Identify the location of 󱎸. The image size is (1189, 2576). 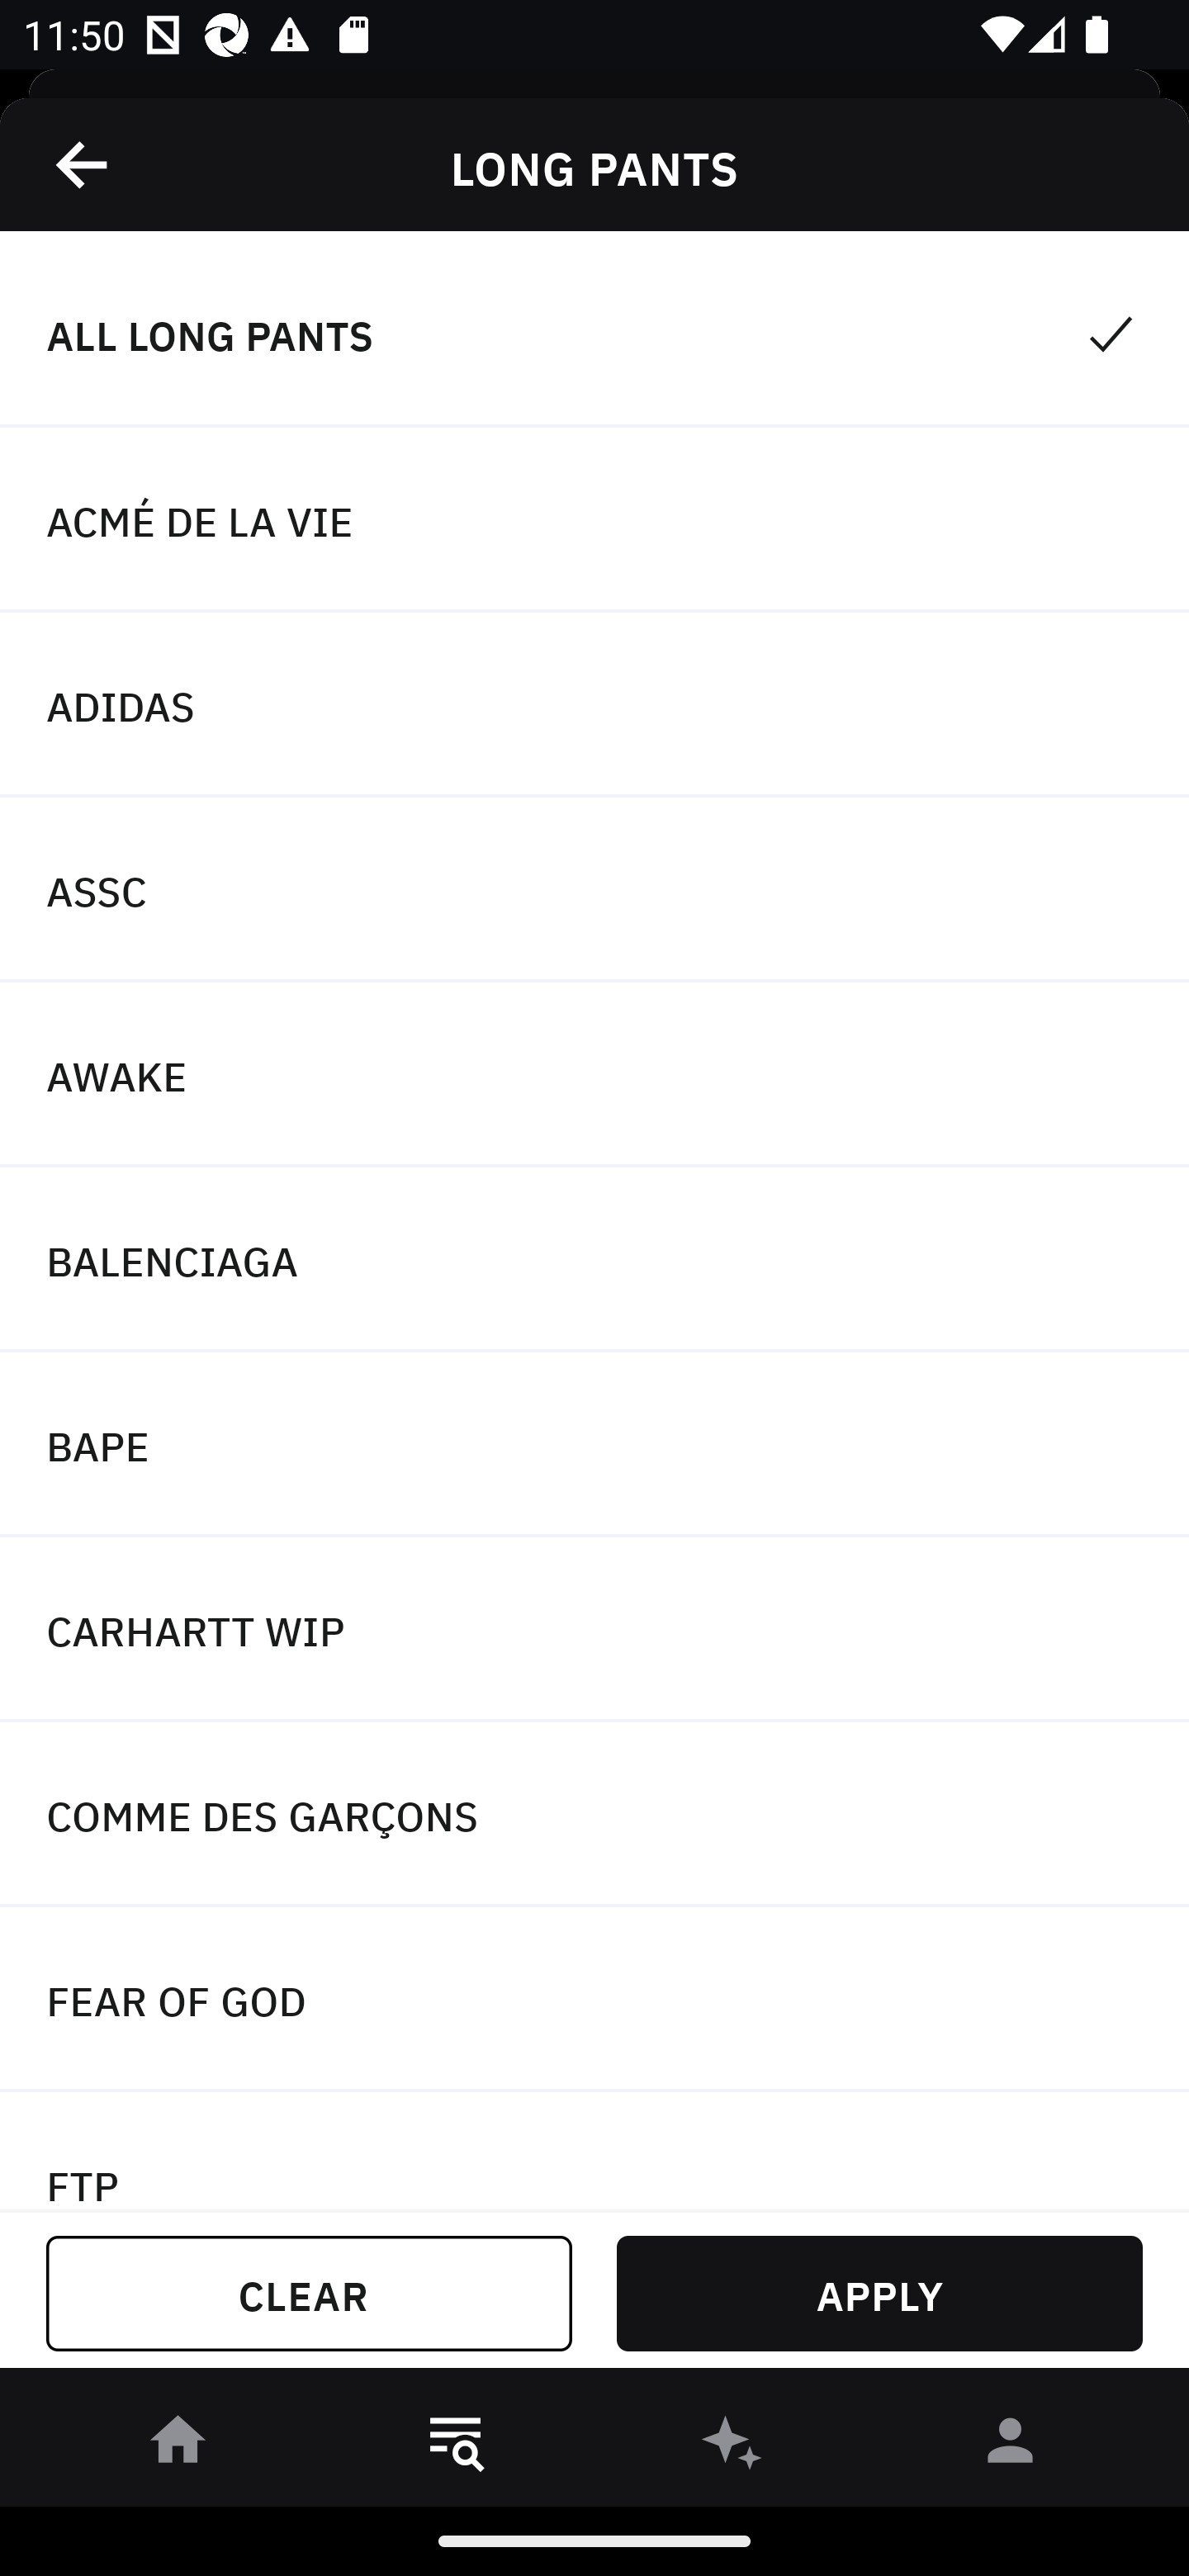
(456, 2446).